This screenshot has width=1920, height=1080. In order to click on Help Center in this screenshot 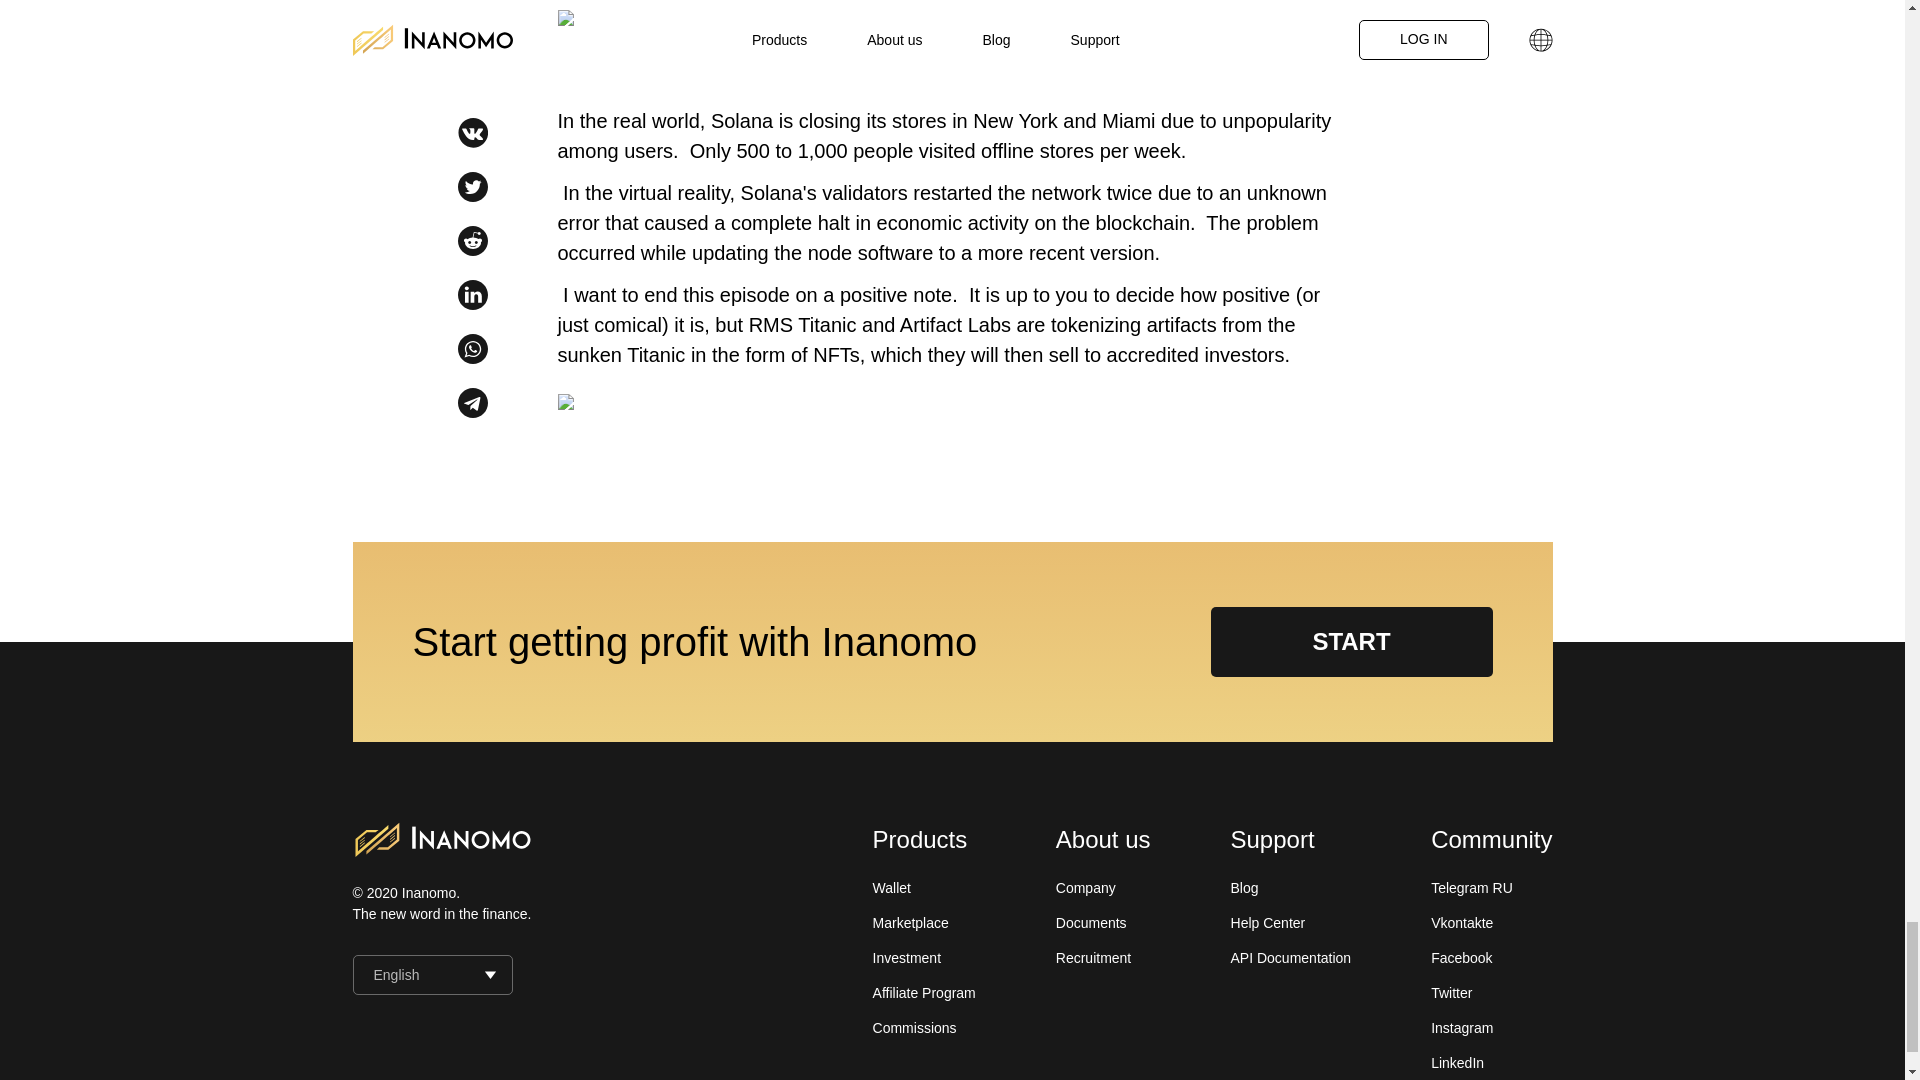, I will do `click(1268, 922)`.